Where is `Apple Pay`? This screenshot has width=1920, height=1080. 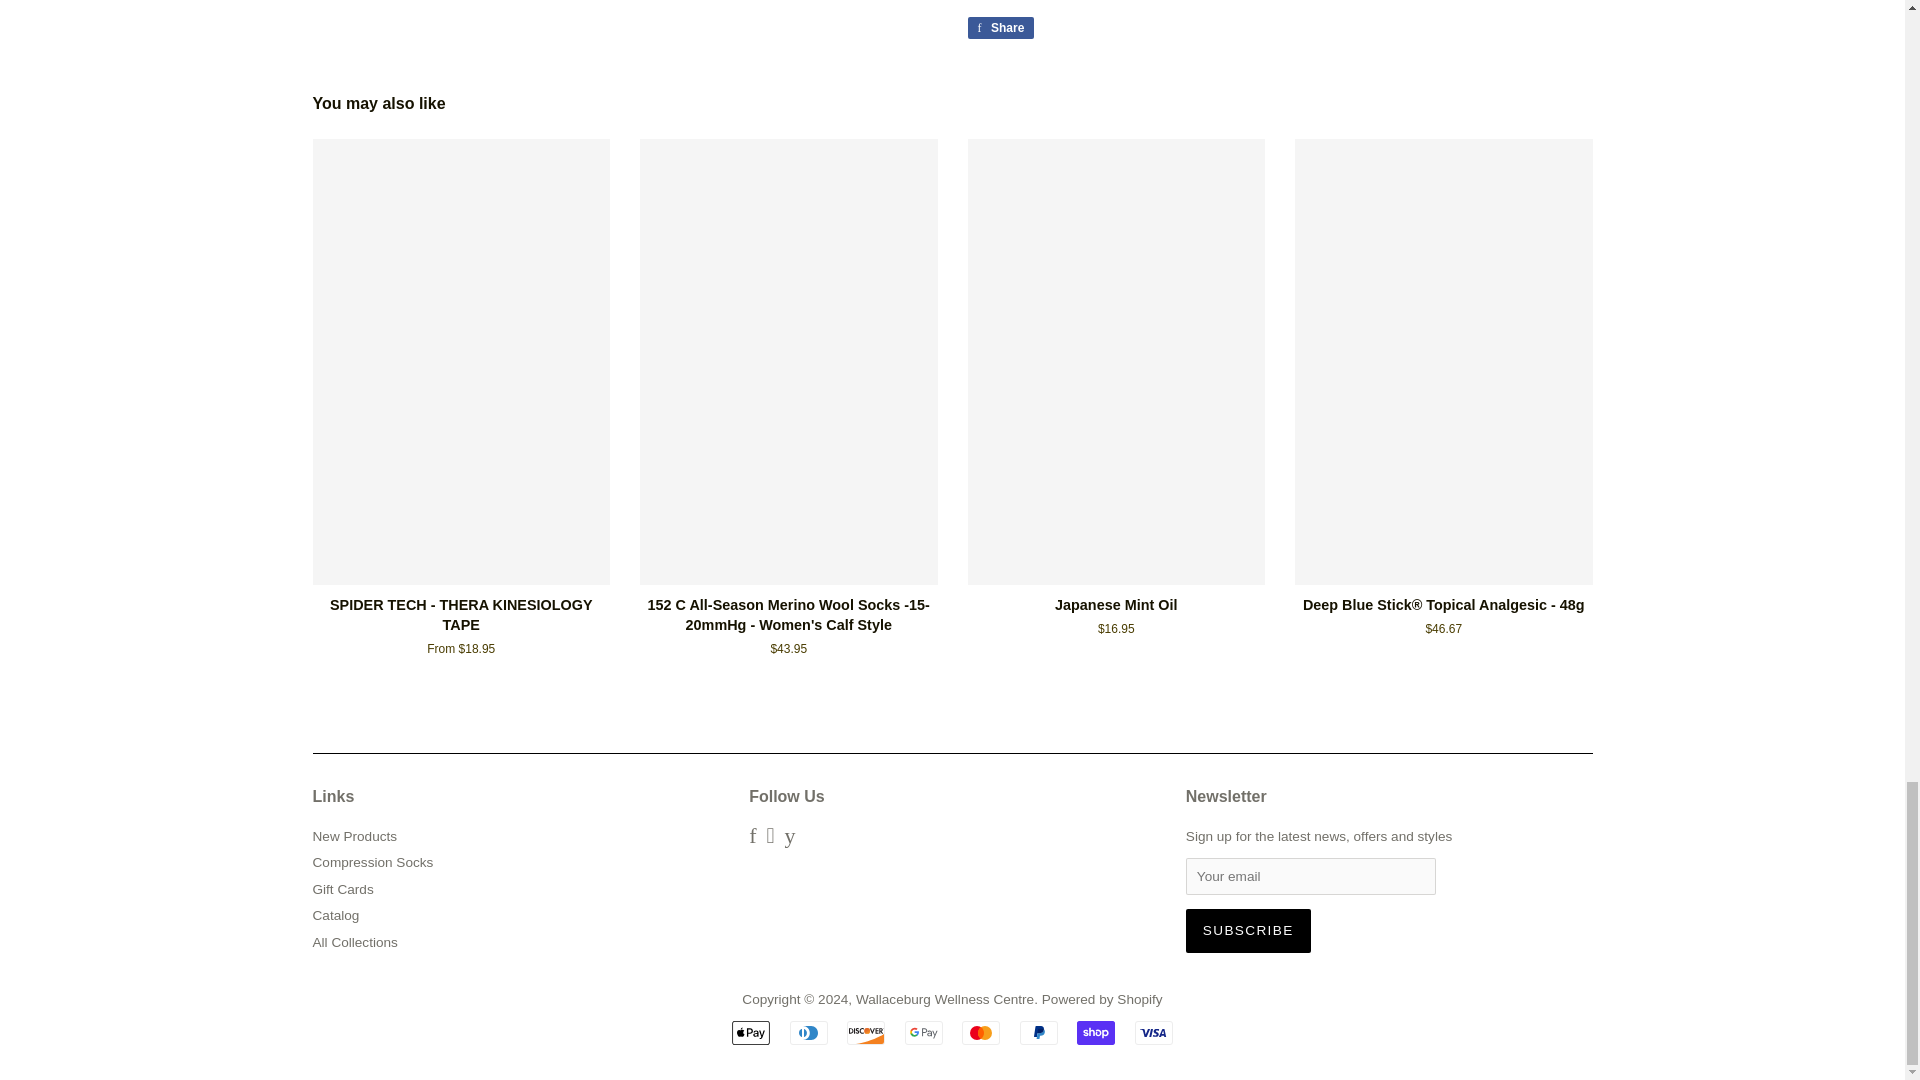 Apple Pay is located at coordinates (750, 1032).